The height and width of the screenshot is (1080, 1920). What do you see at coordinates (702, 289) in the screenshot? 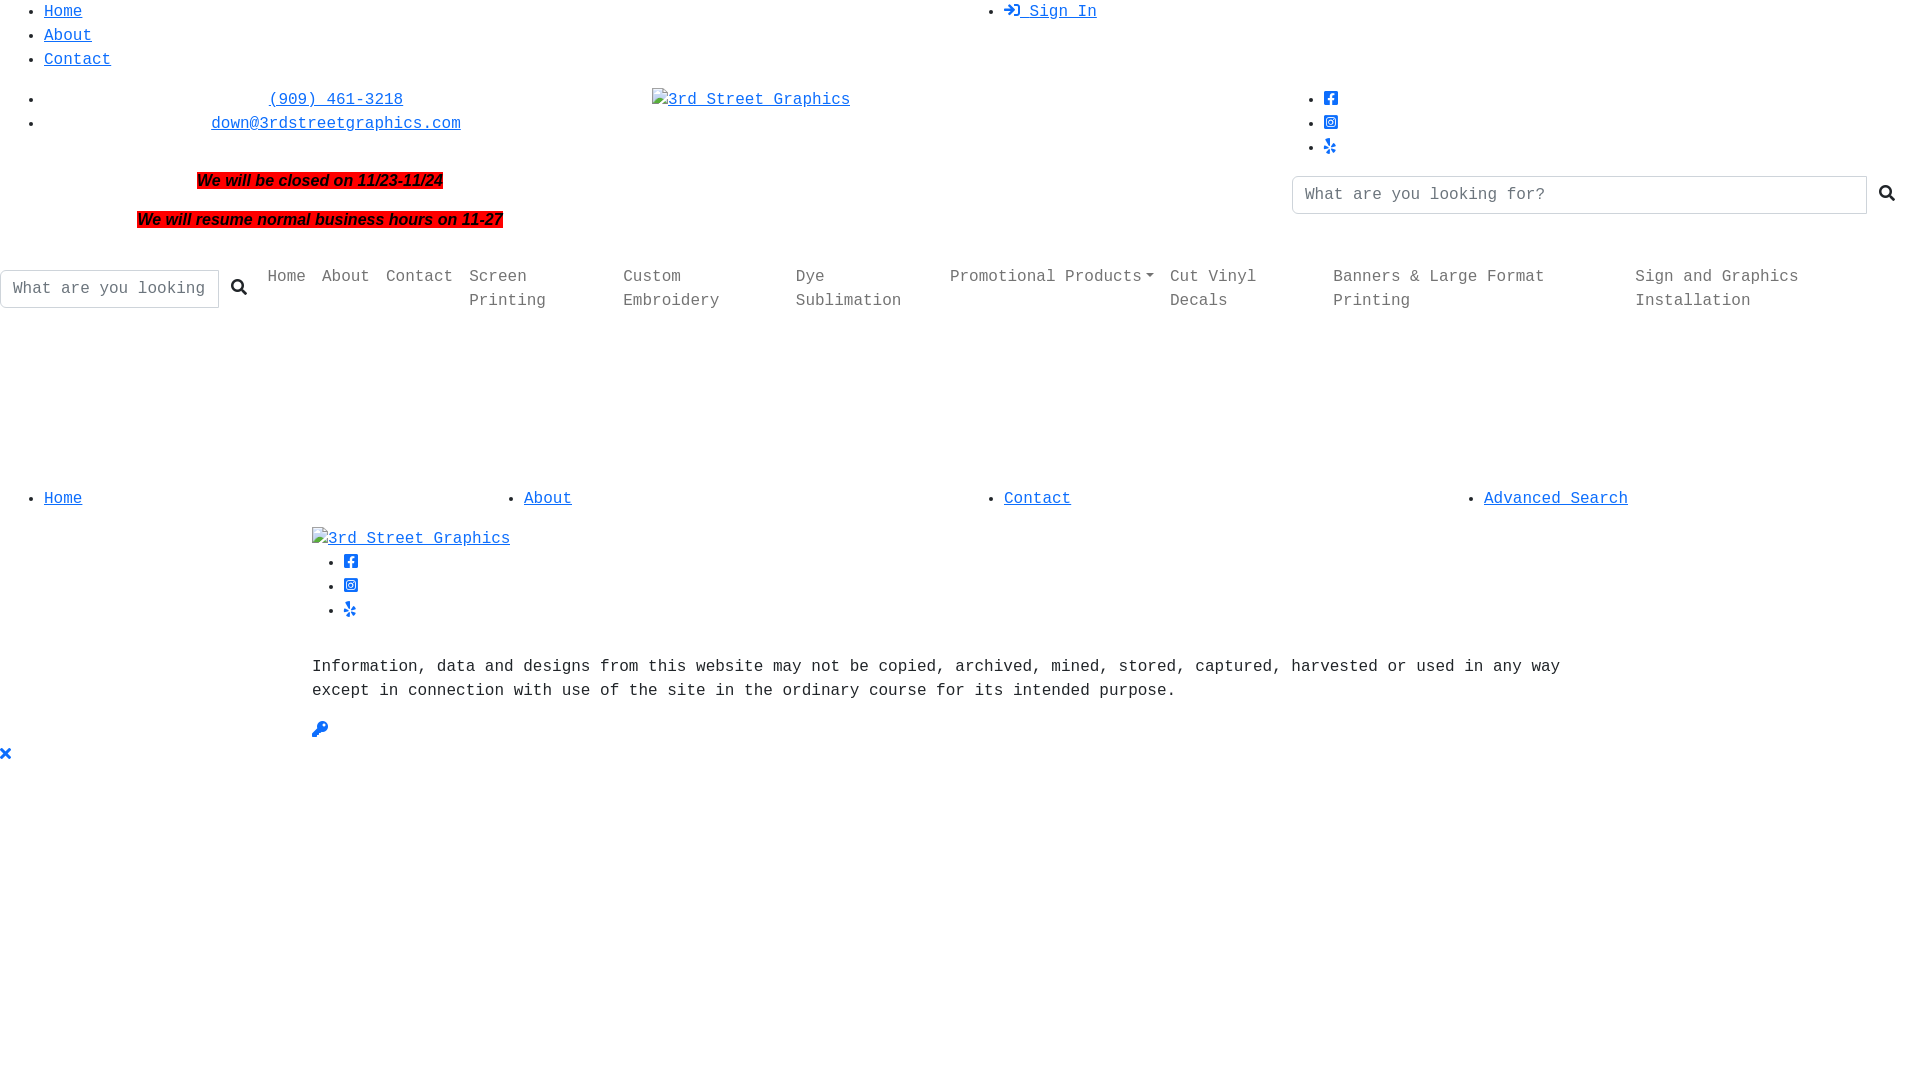
I see `Custom Embroidery` at bounding box center [702, 289].